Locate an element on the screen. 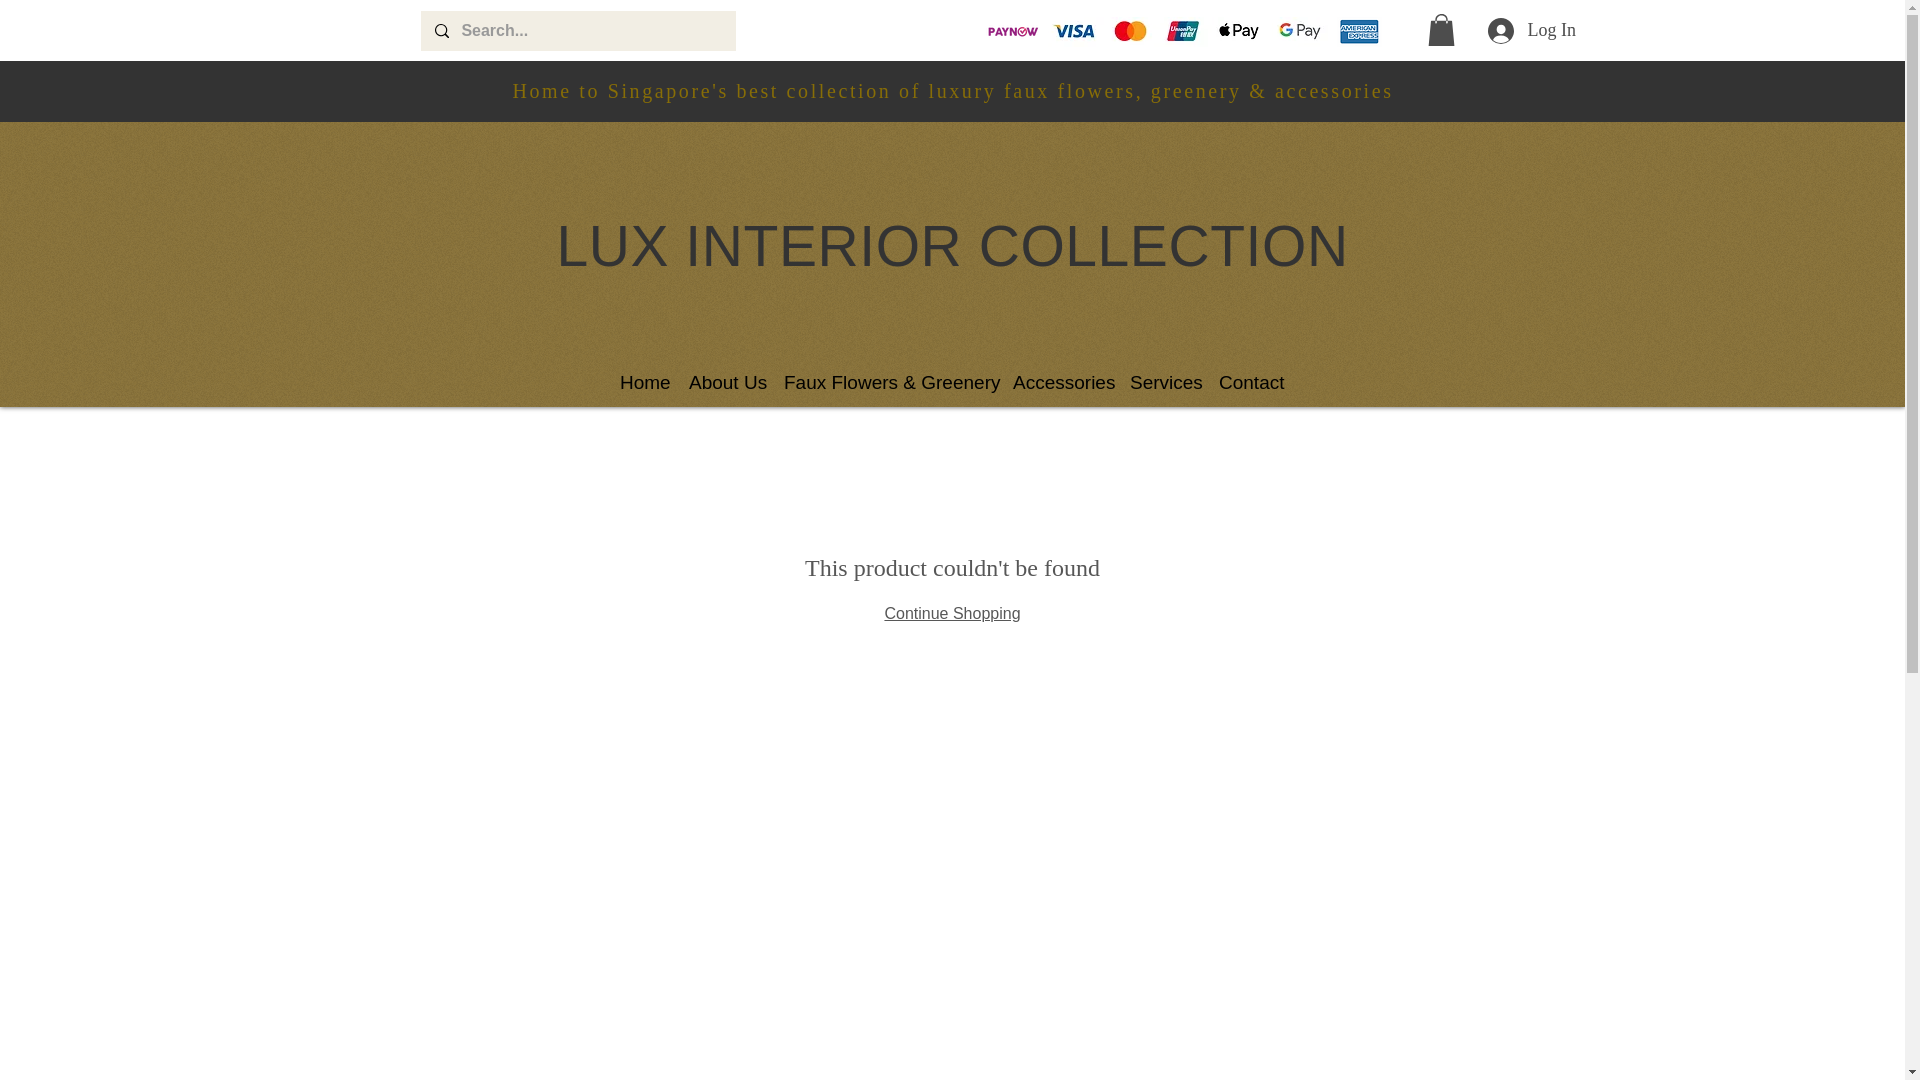  Accessories is located at coordinates (1060, 381).